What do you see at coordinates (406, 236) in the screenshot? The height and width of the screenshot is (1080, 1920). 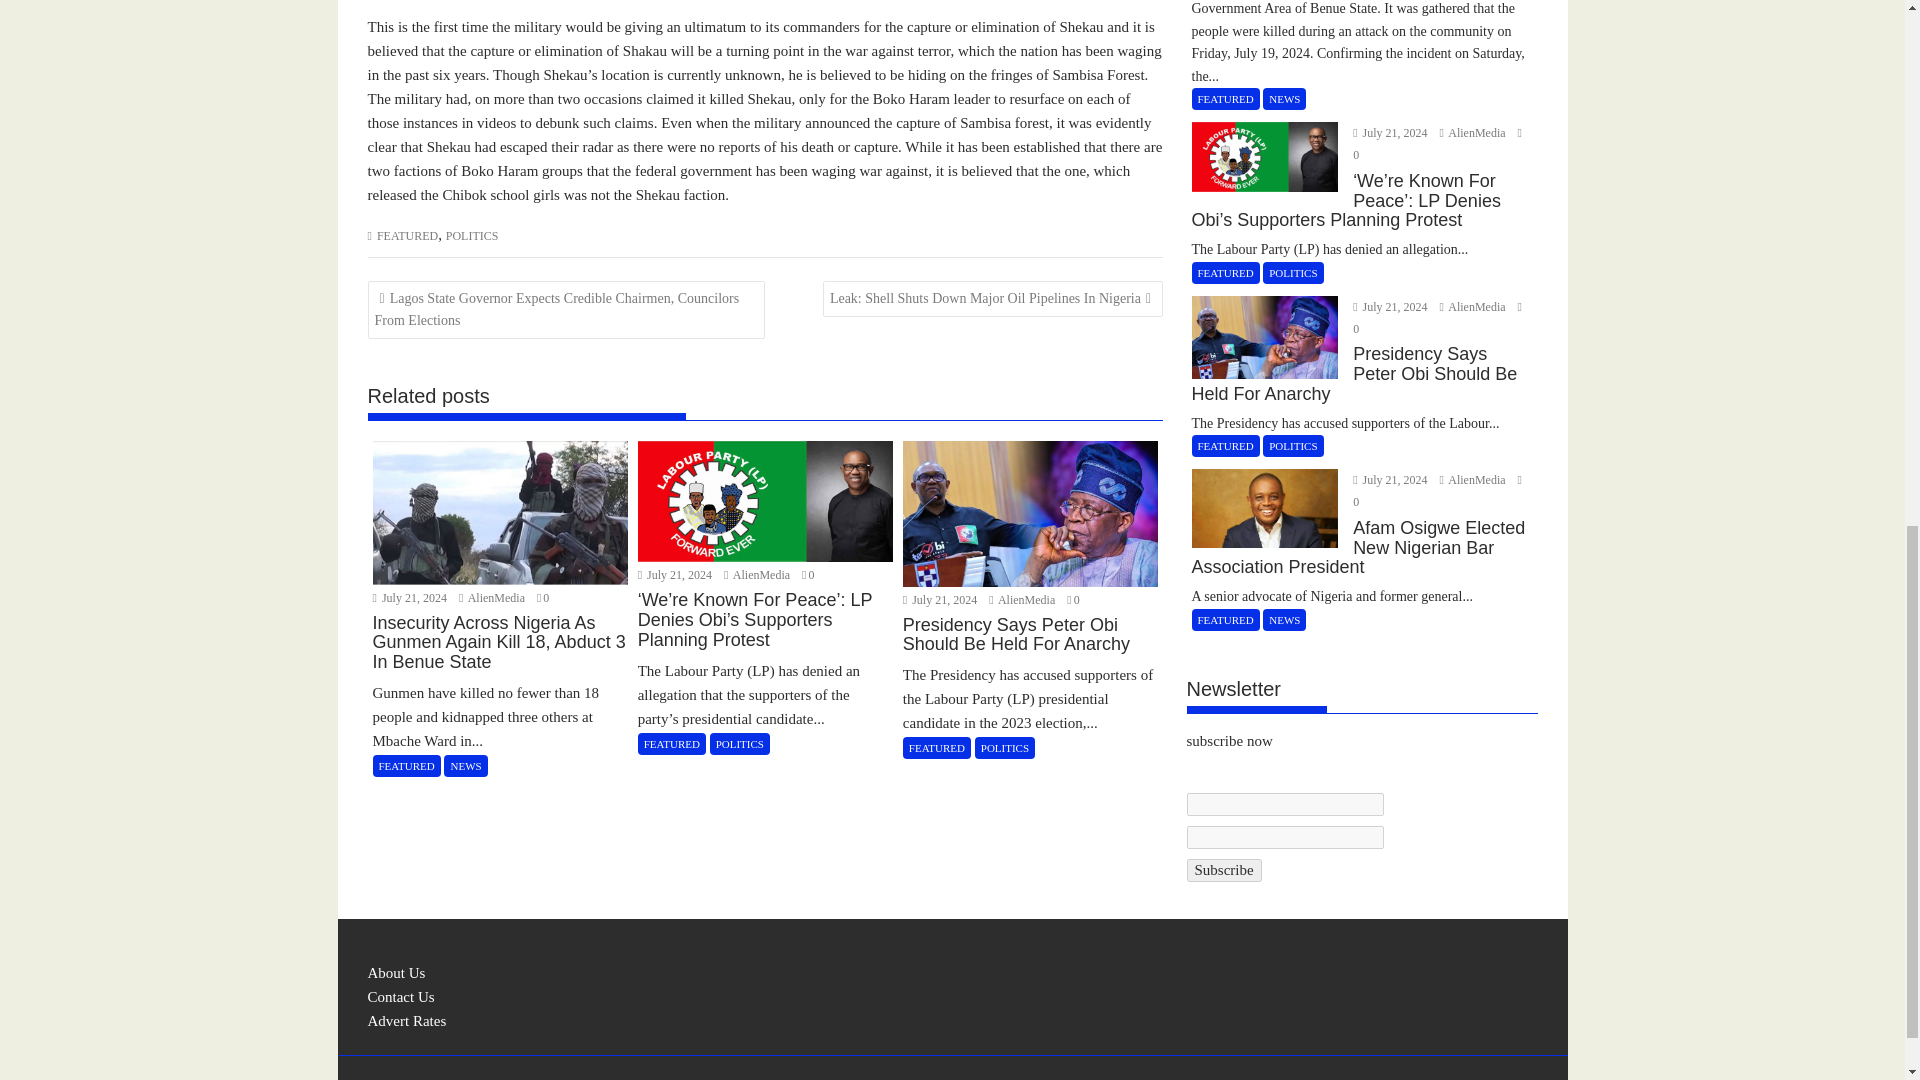 I see `FEATURED` at bounding box center [406, 236].